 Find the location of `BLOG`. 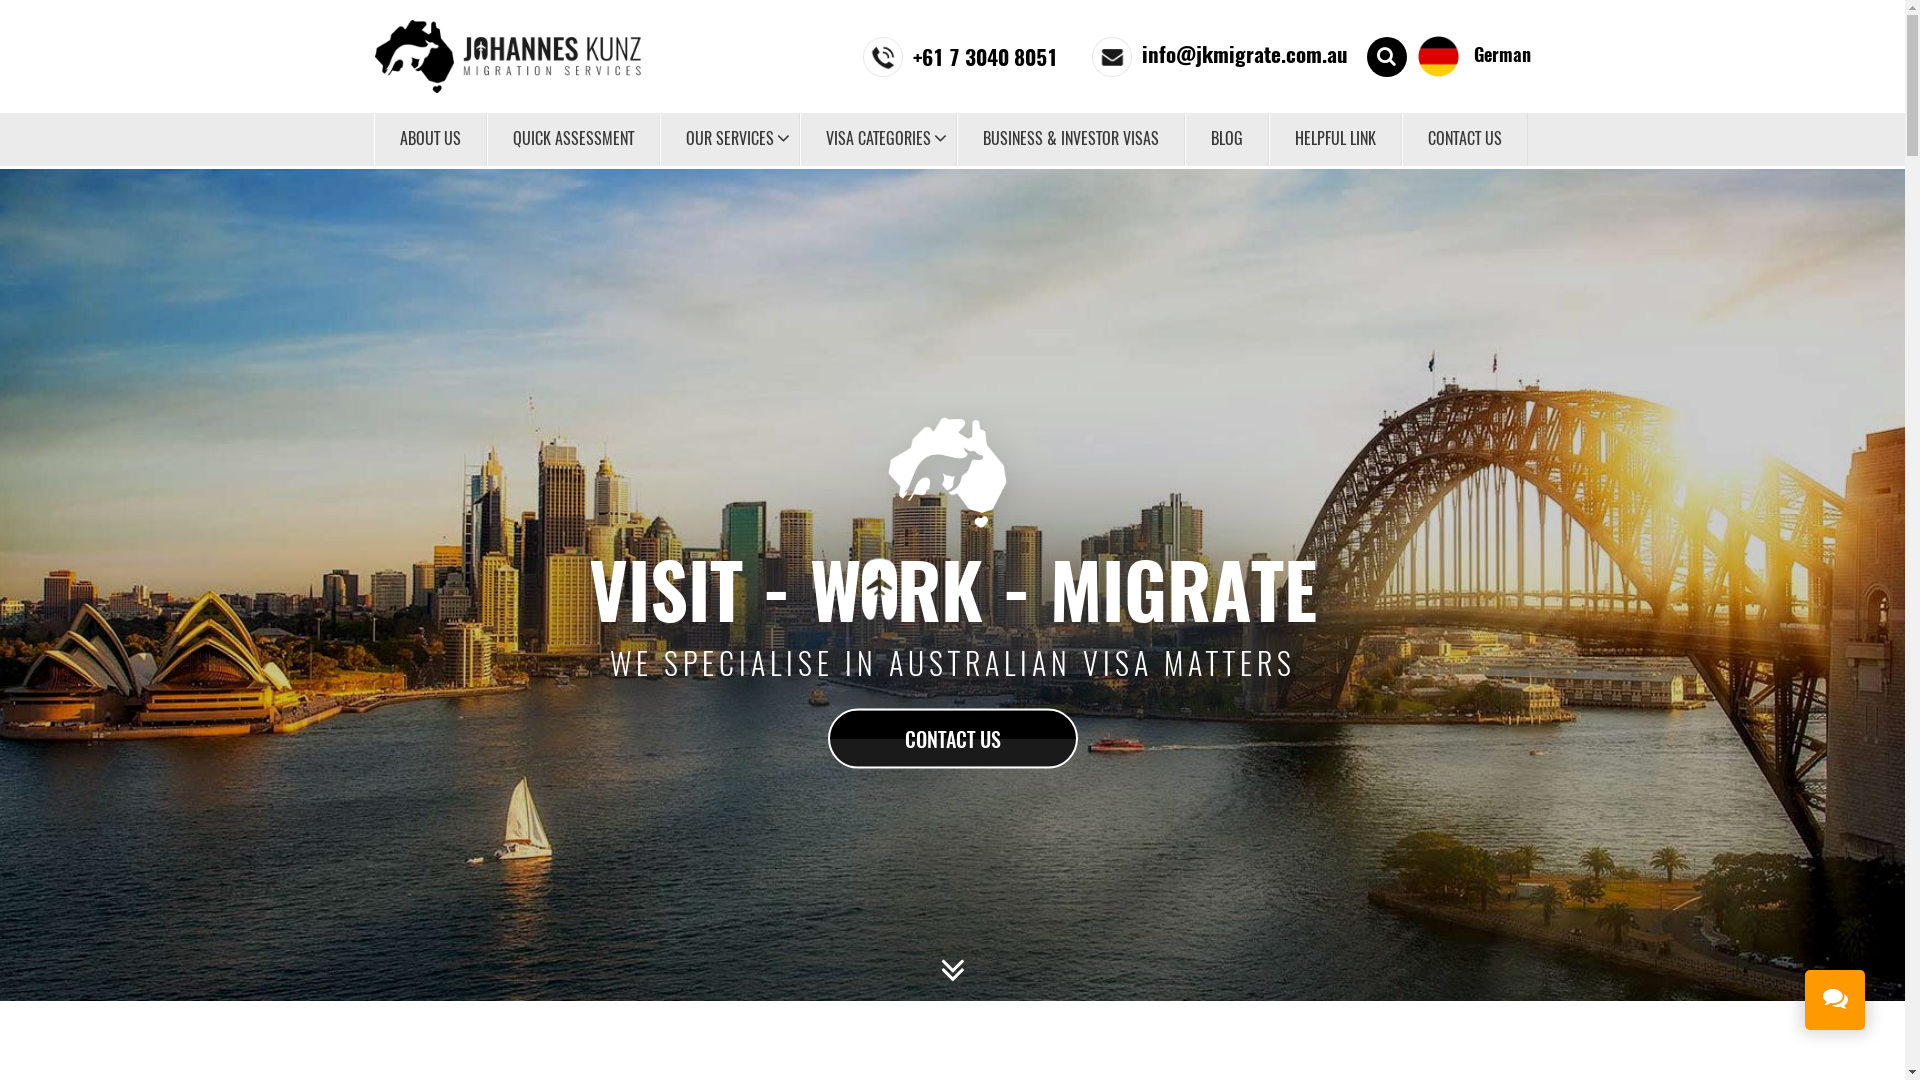

BLOG is located at coordinates (1226, 140).